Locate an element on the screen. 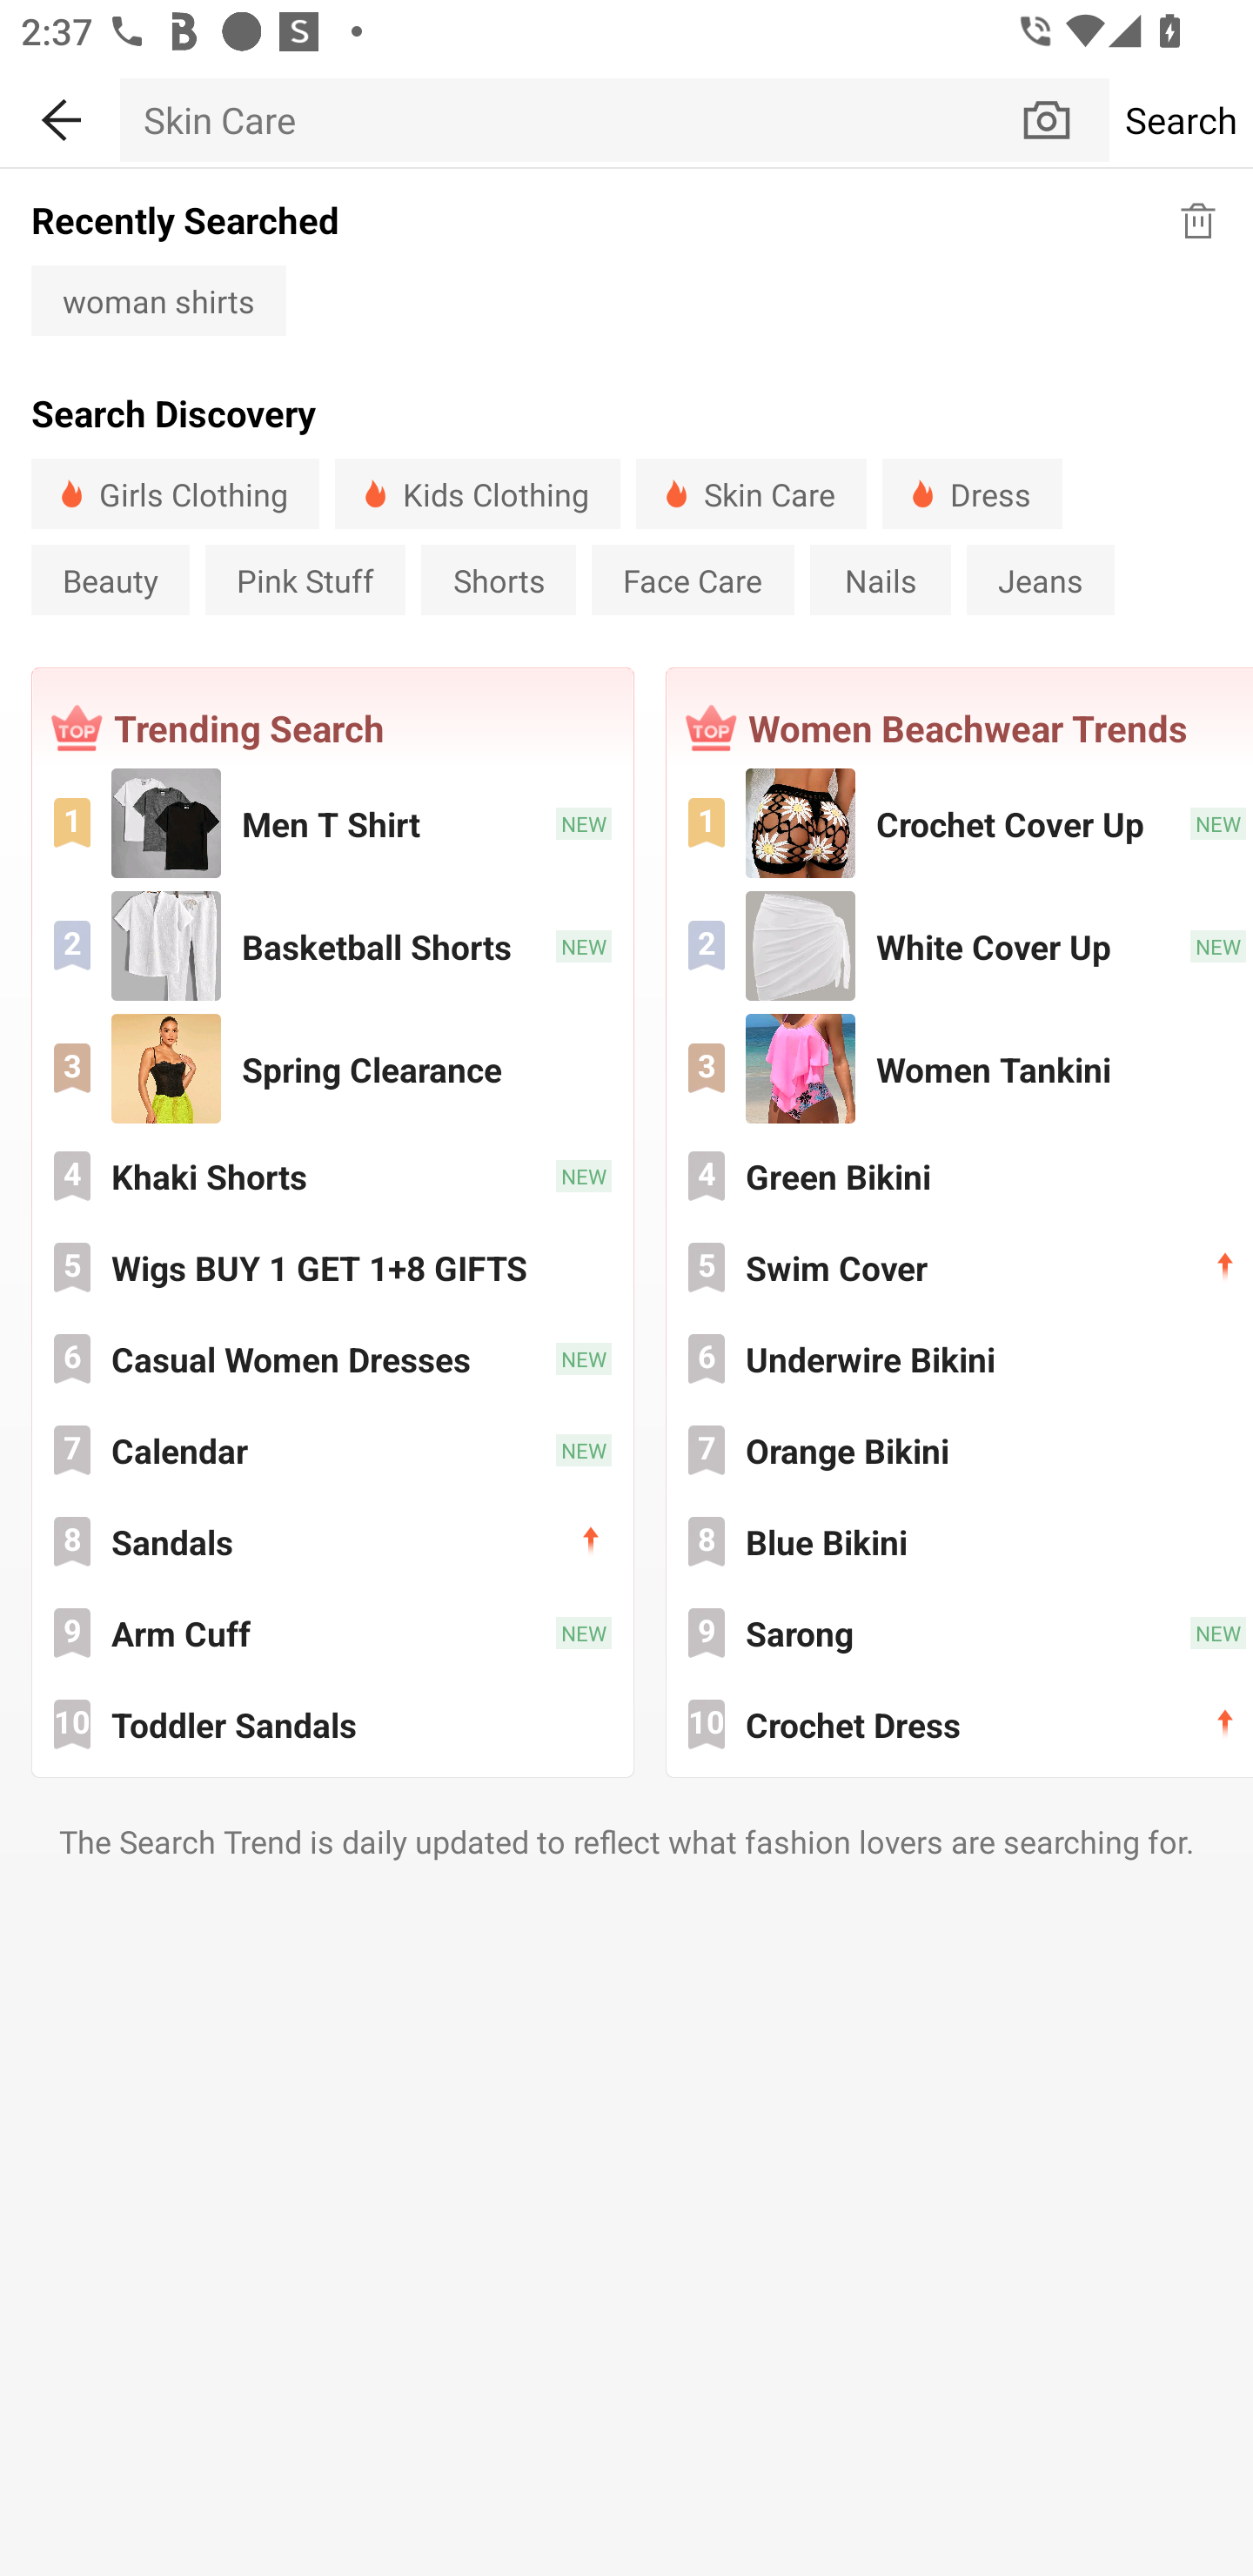 This screenshot has height=2576, width=1253. Girls Clothing is located at coordinates (176, 493).